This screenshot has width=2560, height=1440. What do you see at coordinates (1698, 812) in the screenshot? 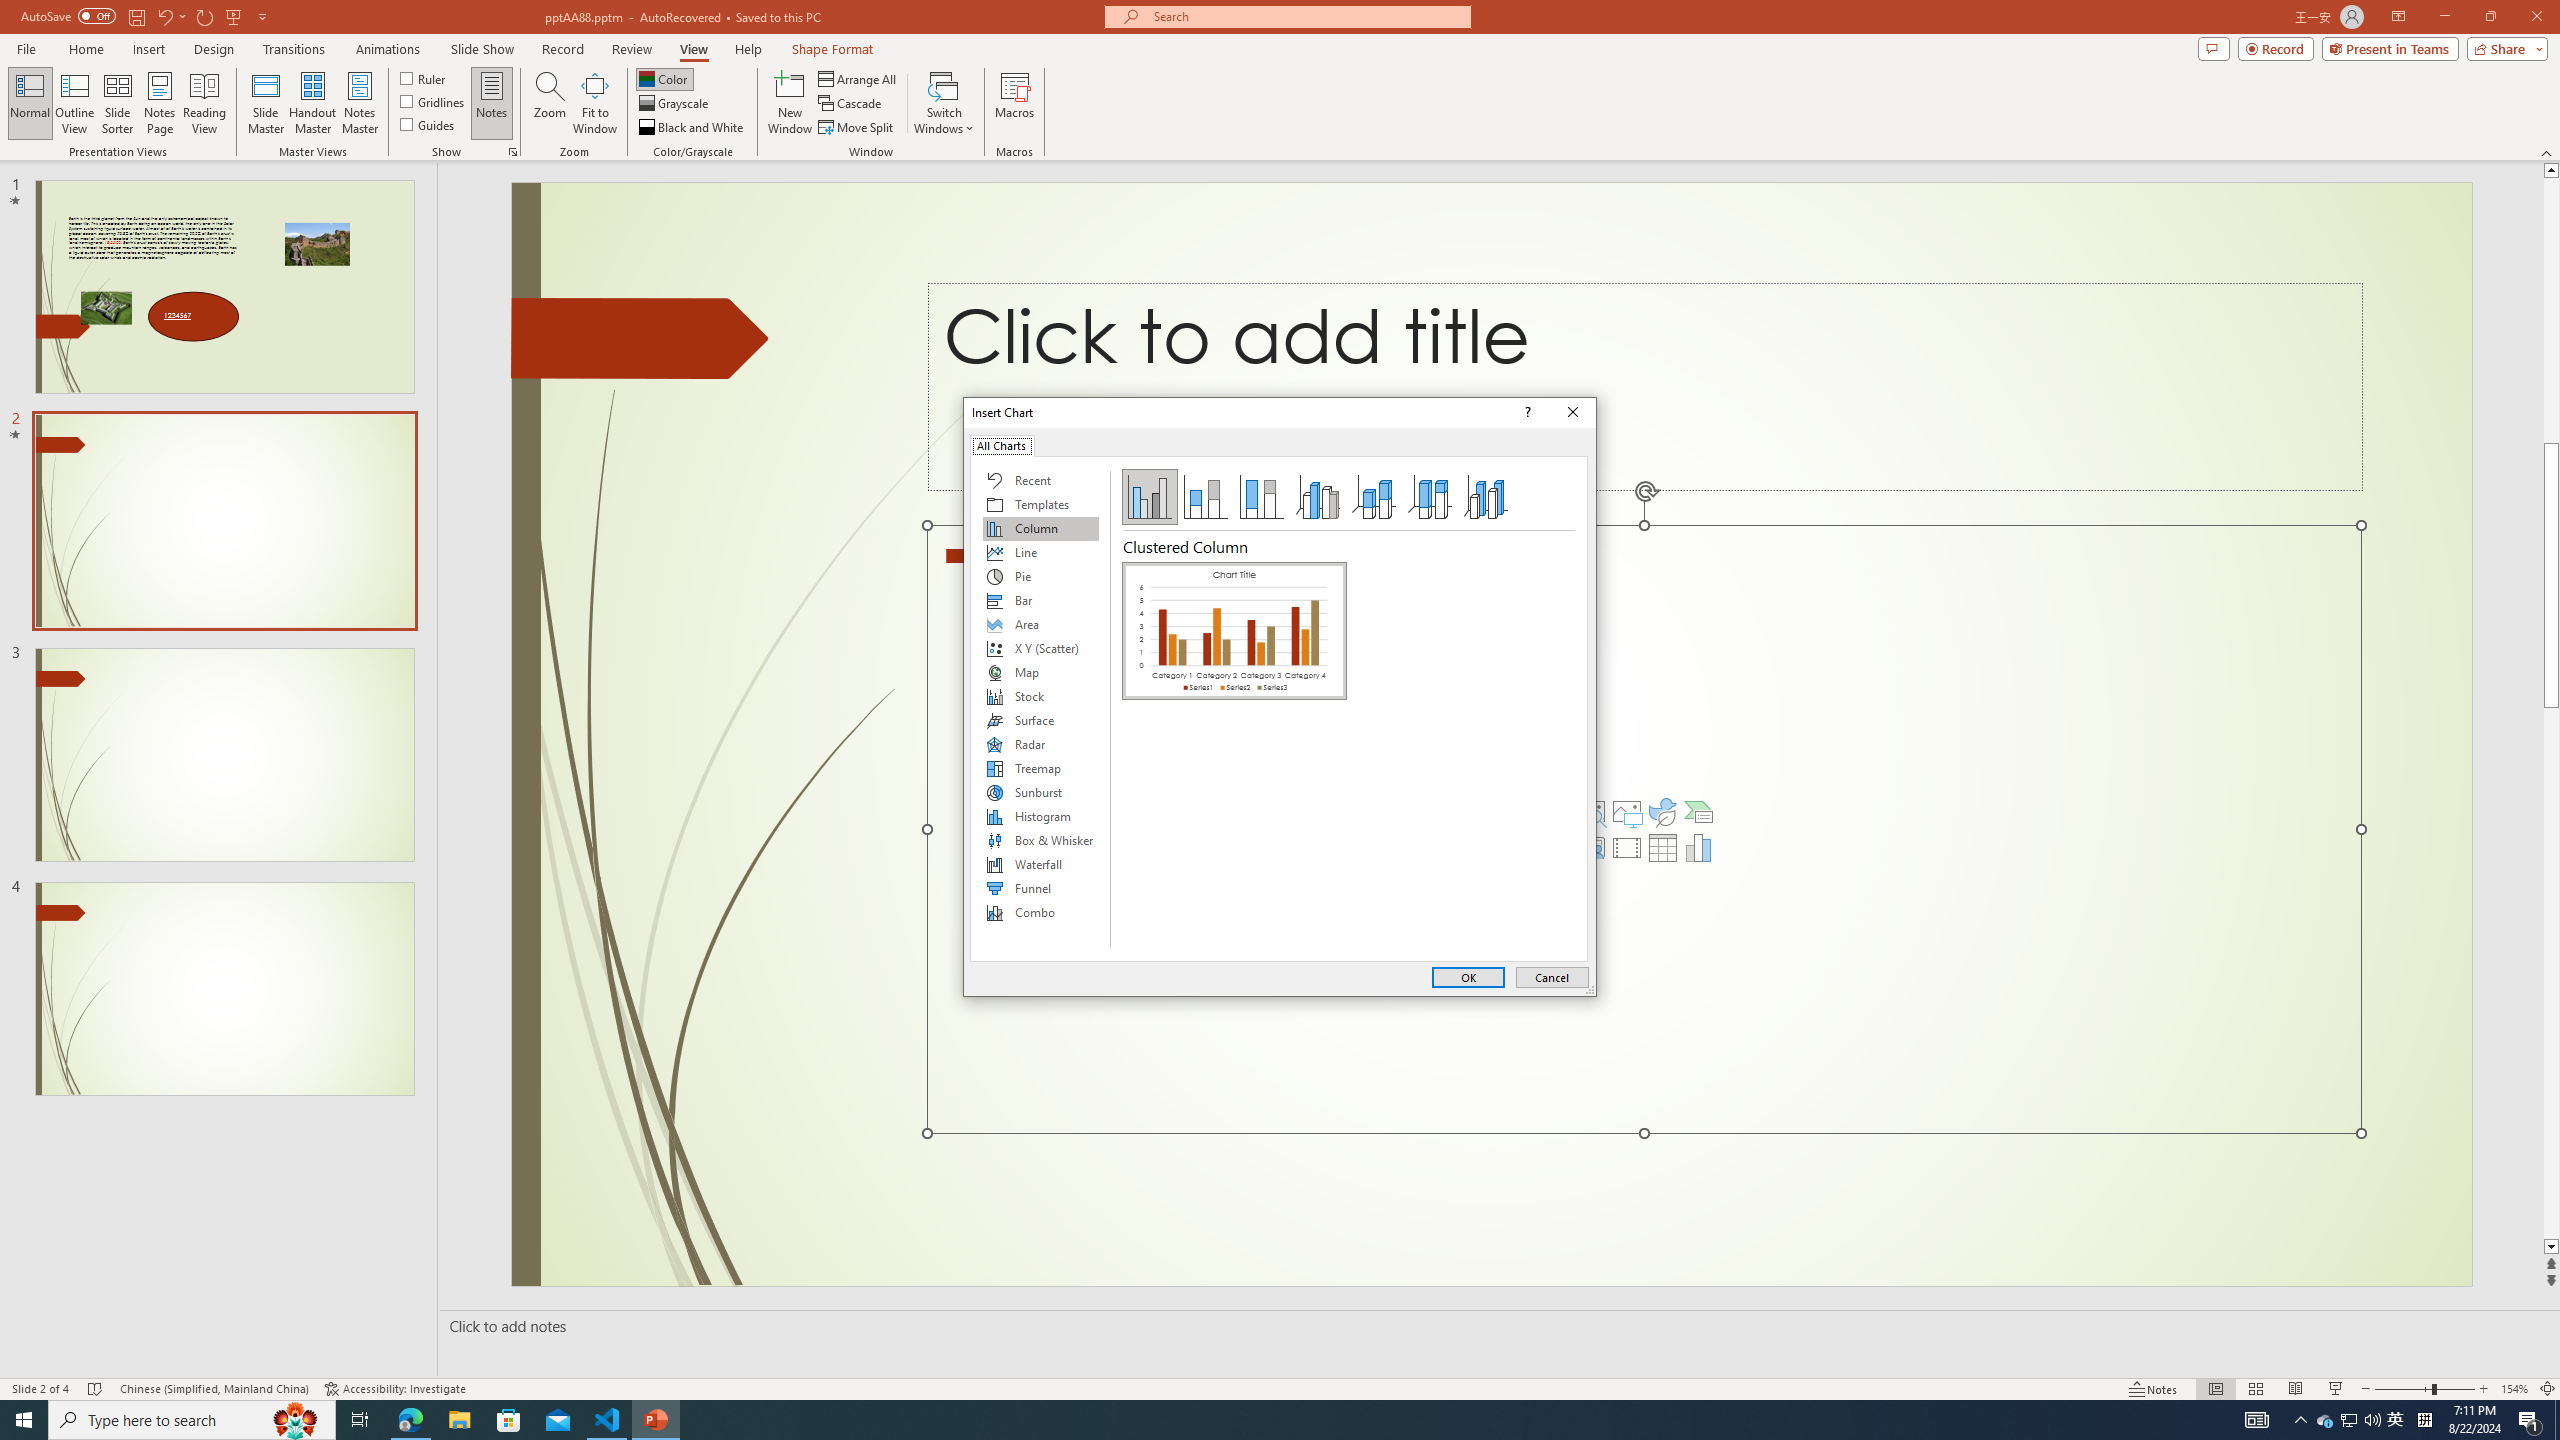
I see `Insert a SmartArt Graphic` at bounding box center [1698, 812].